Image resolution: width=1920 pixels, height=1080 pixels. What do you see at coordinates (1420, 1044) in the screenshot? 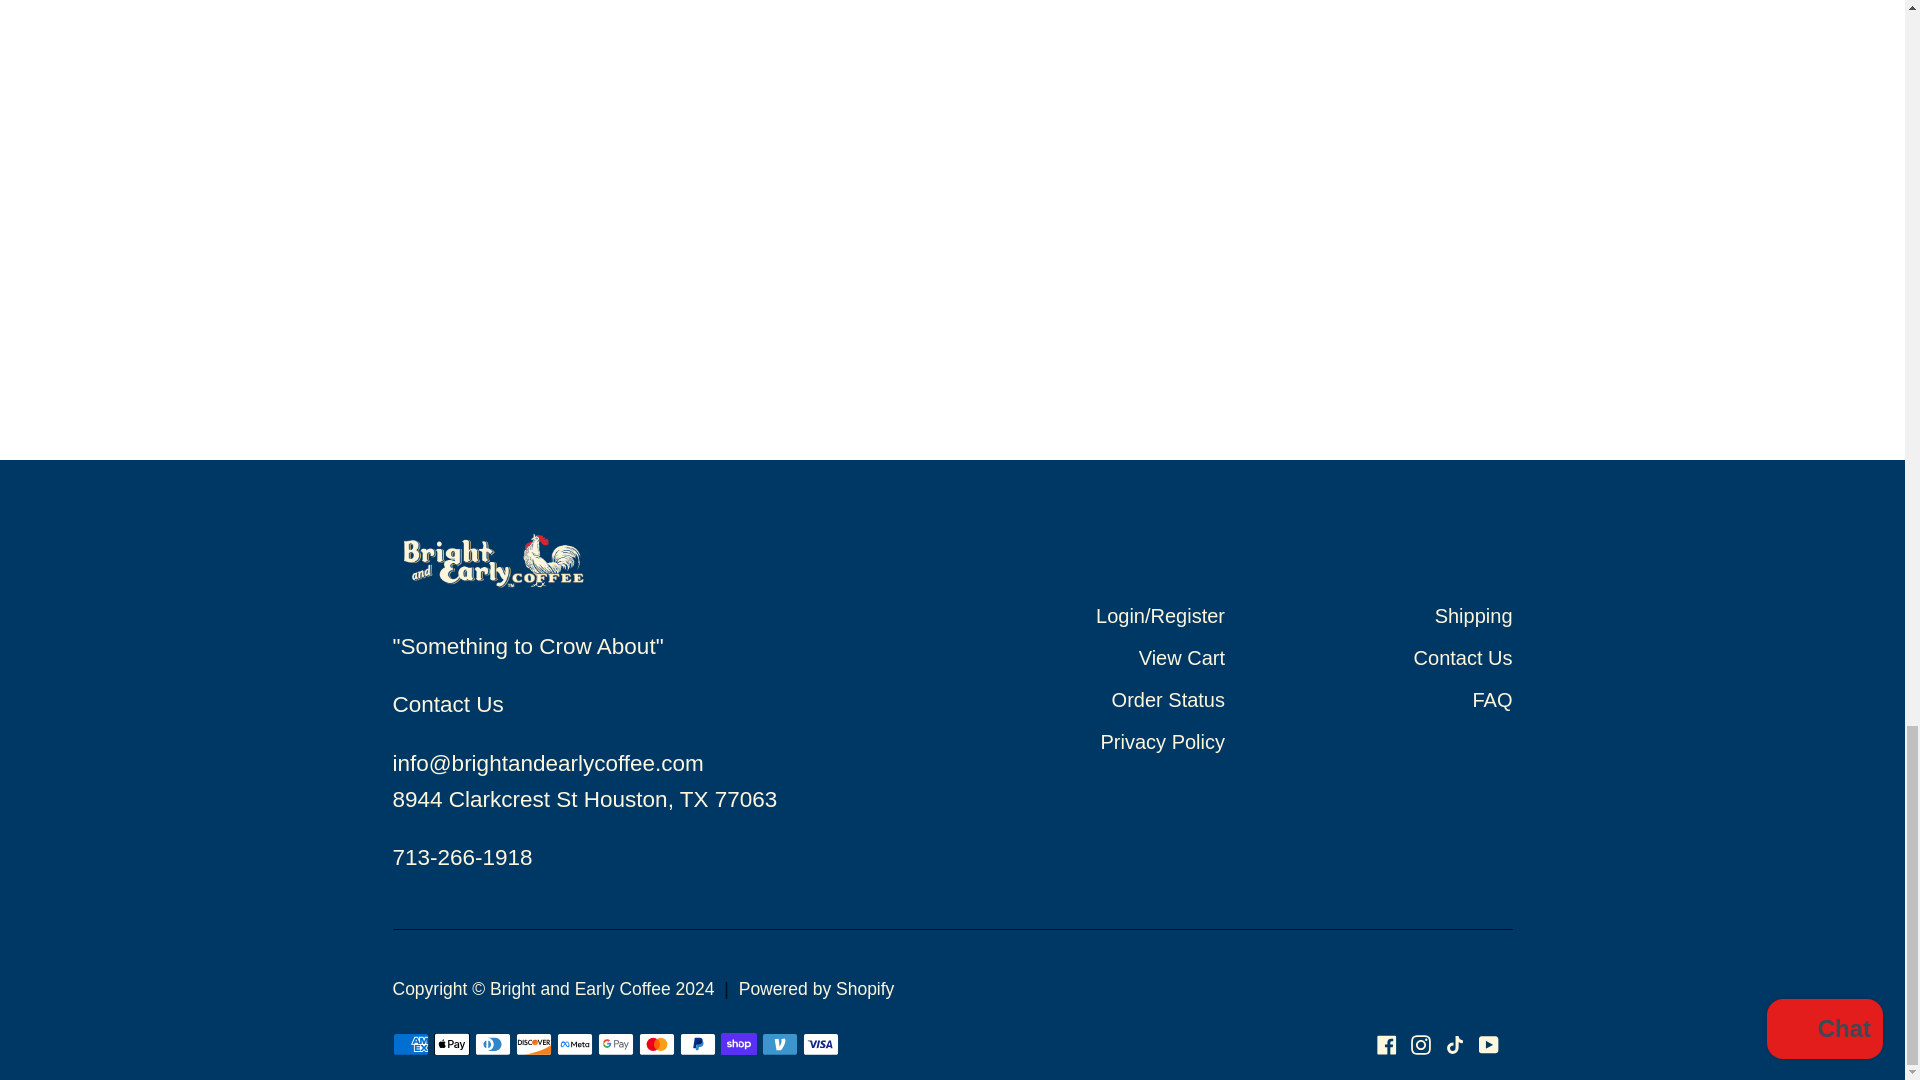
I see `Bright and Early Coffee on Instagram` at bounding box center [1420, 1044].